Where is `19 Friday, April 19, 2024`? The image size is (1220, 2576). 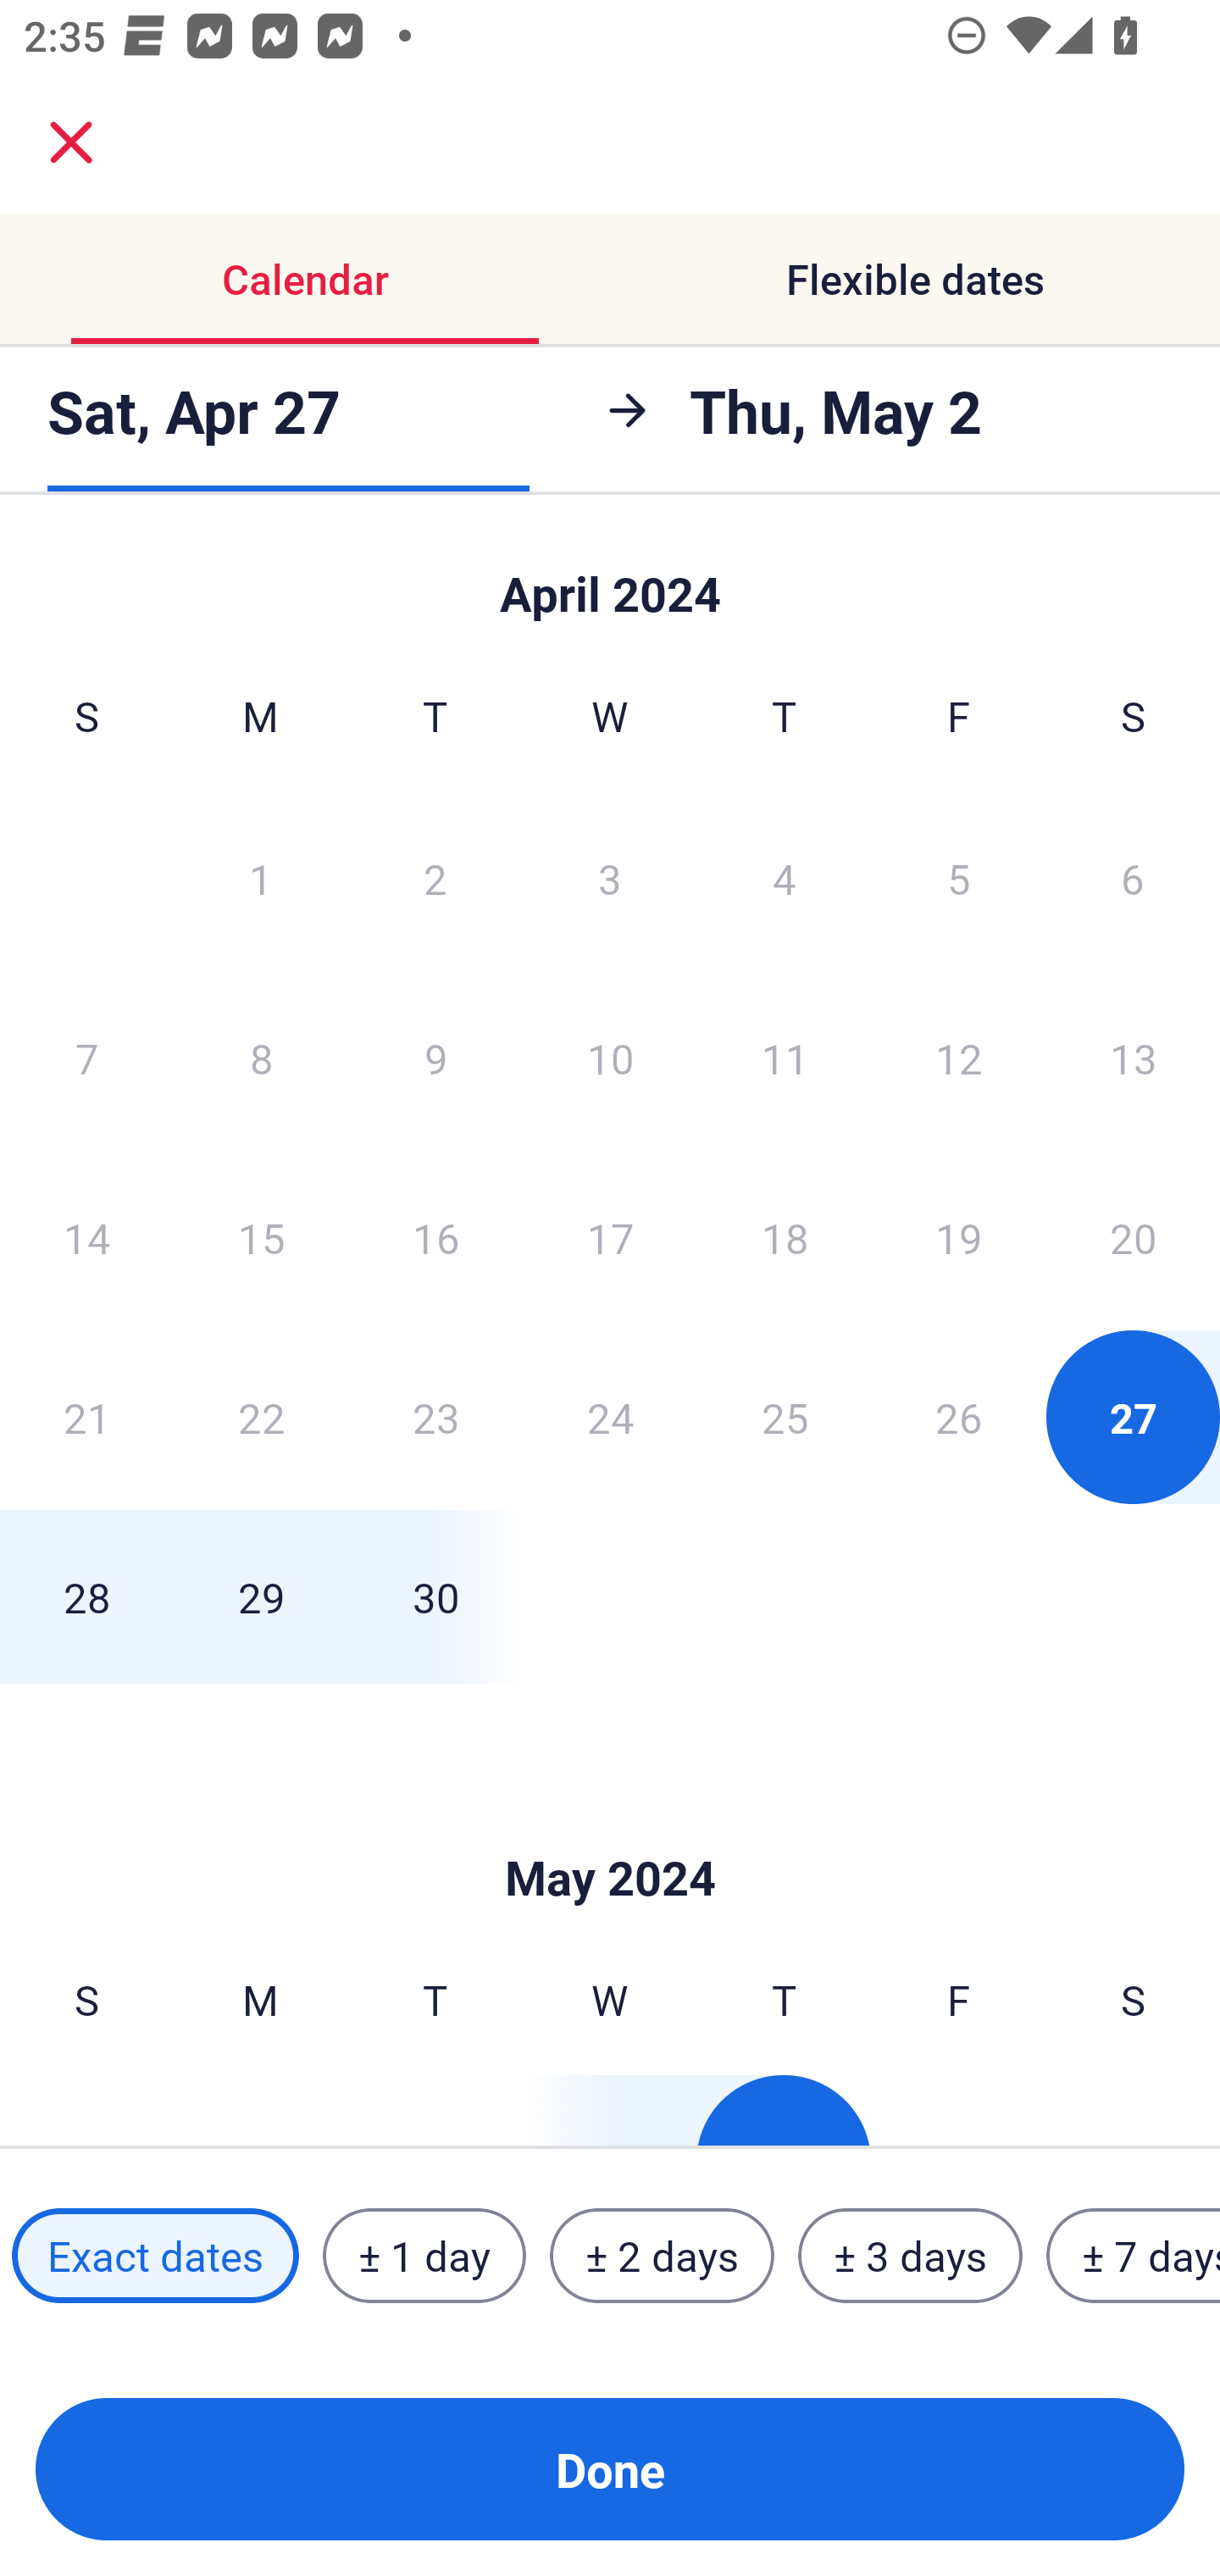 19 Friday, April 19, 2024 is located at coordinates (959, 1237).